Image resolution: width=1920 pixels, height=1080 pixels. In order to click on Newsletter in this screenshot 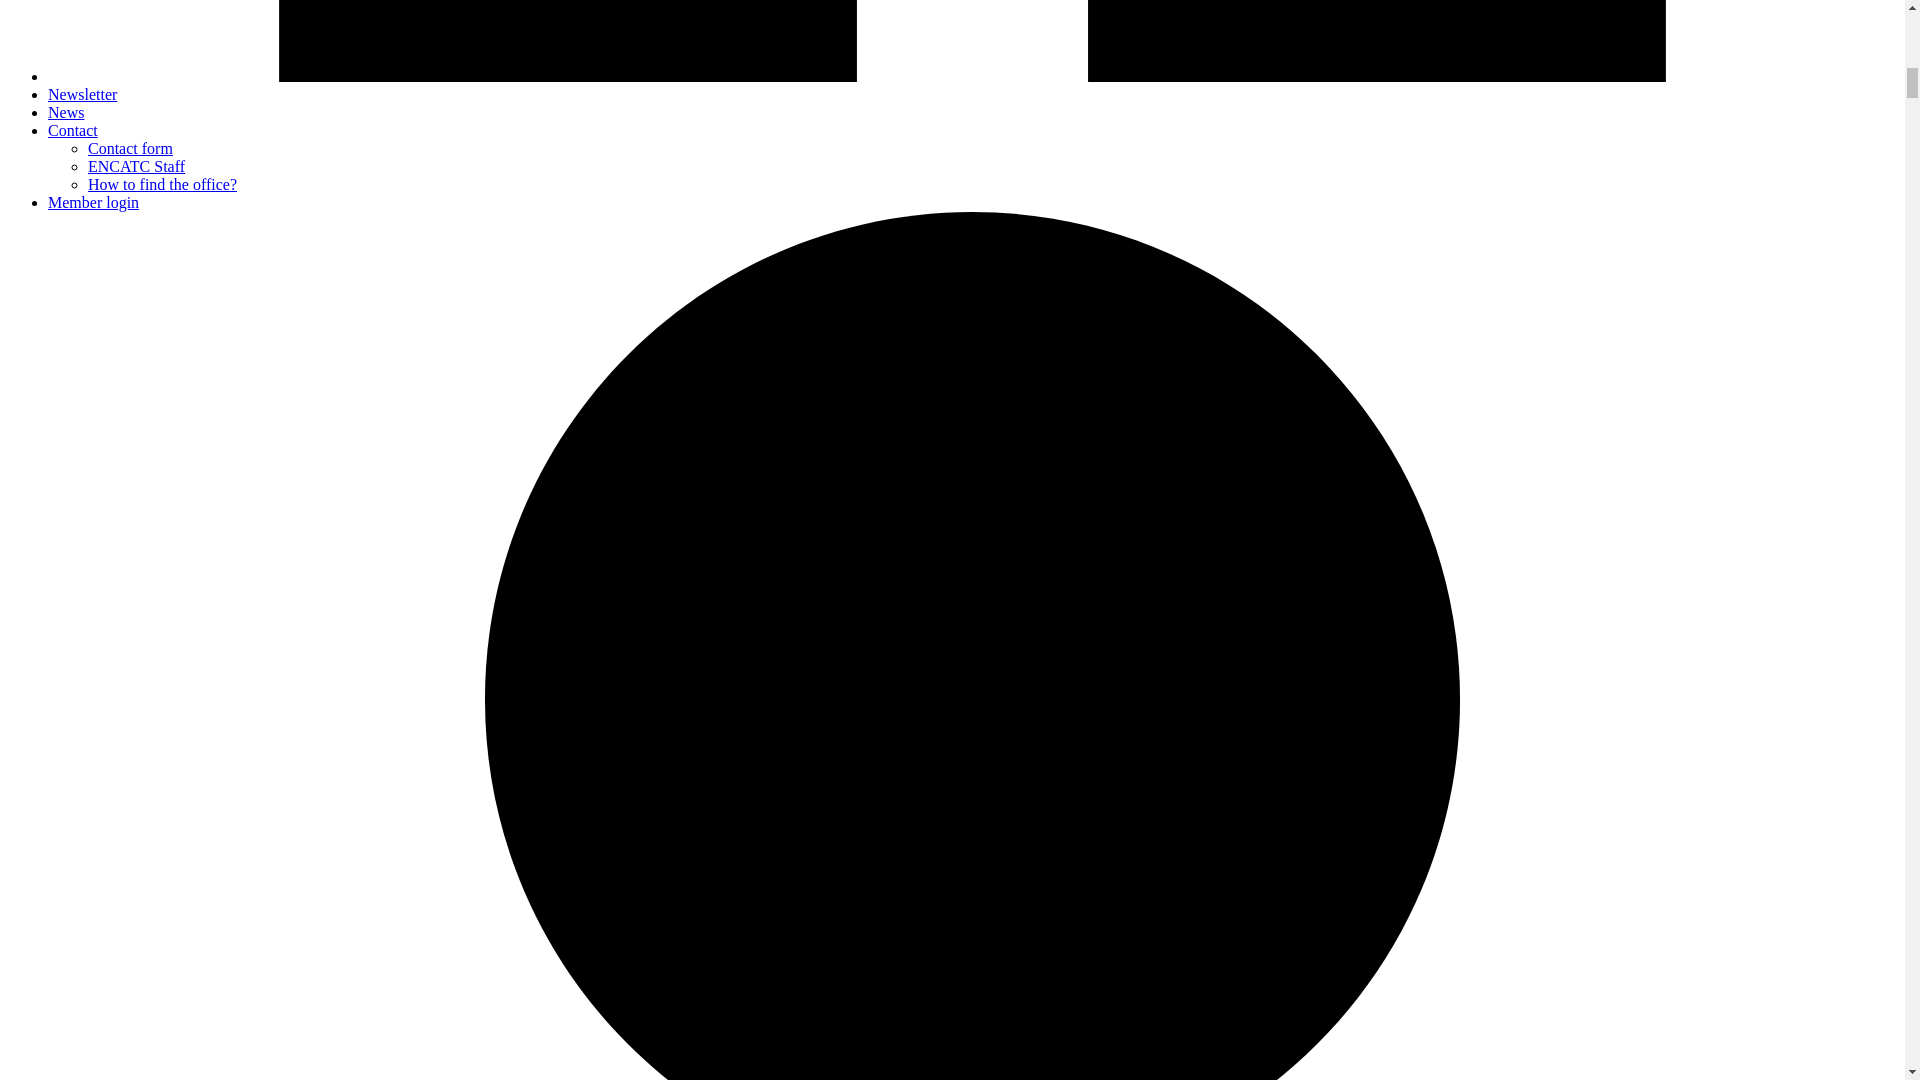, I will do `click(82, 94)`.